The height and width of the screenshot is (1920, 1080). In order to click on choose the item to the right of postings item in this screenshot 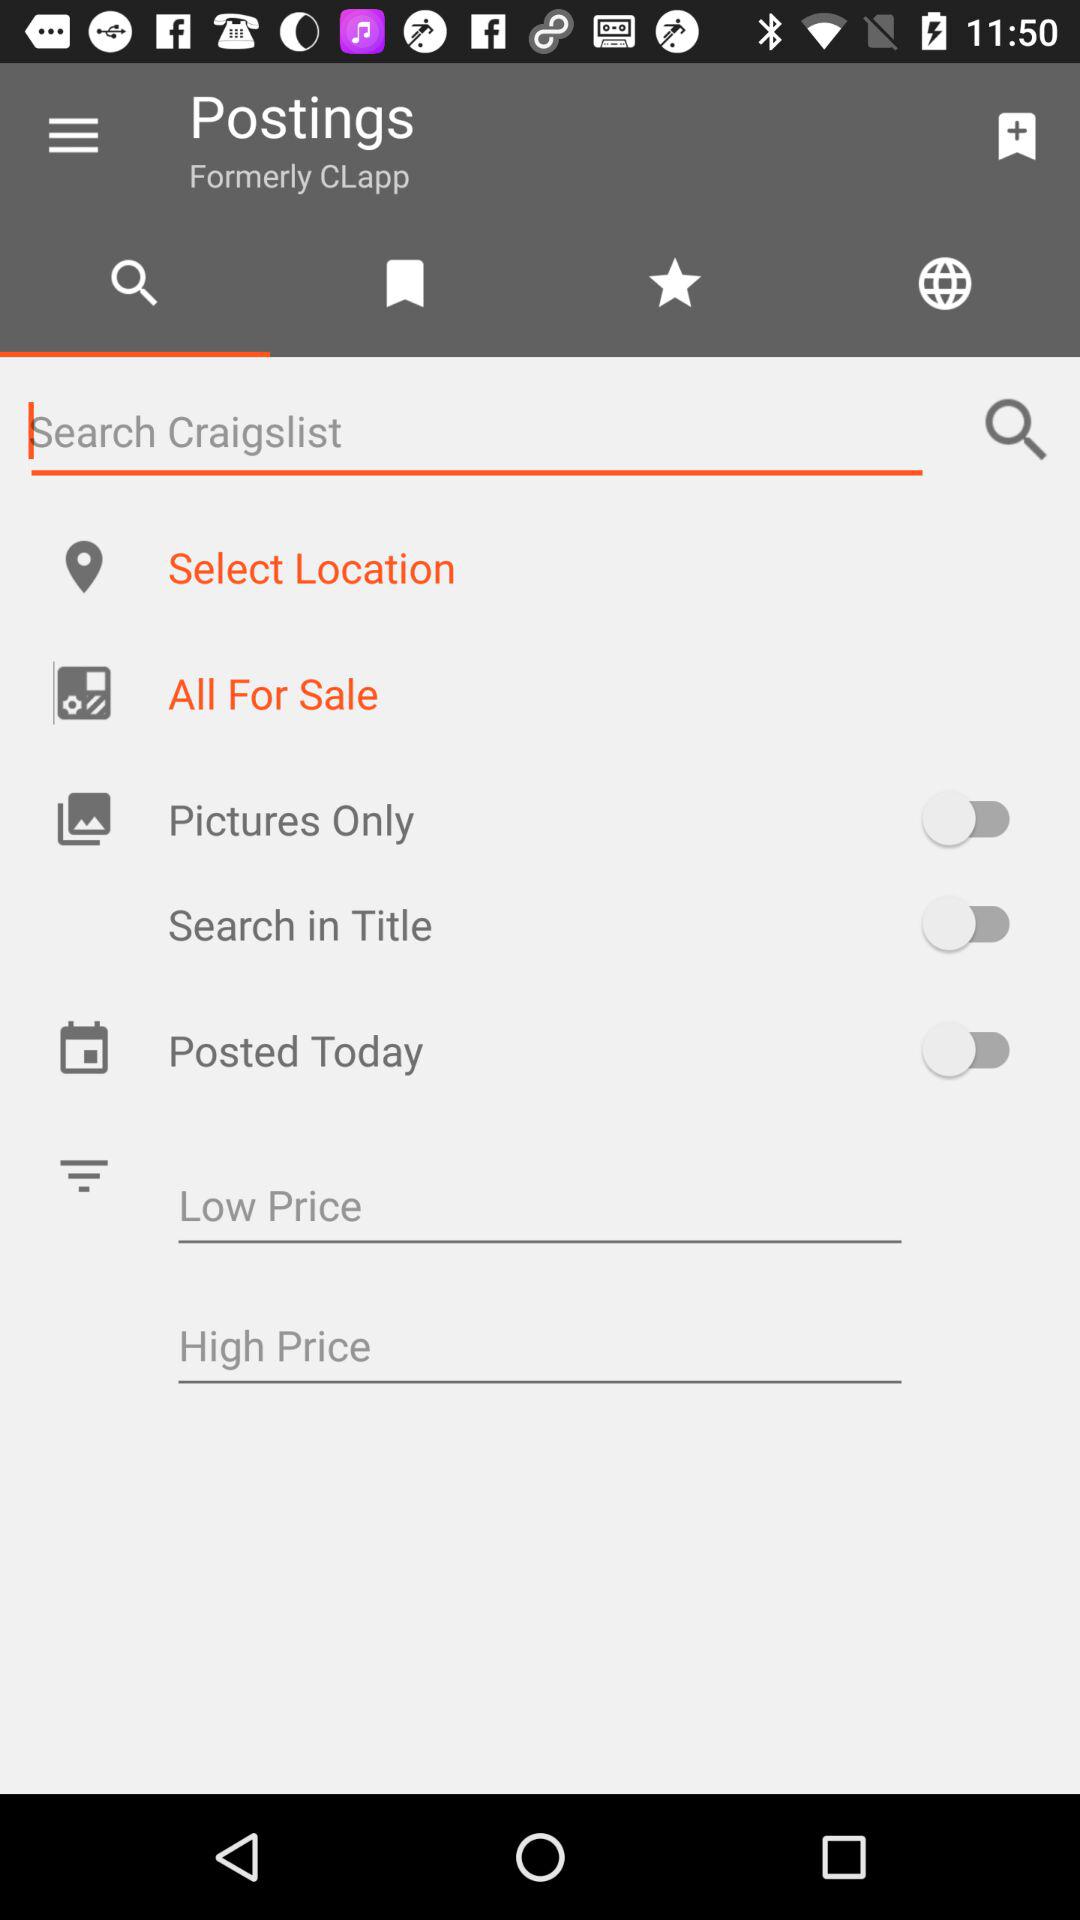, I will do `click(1016, 136)`.